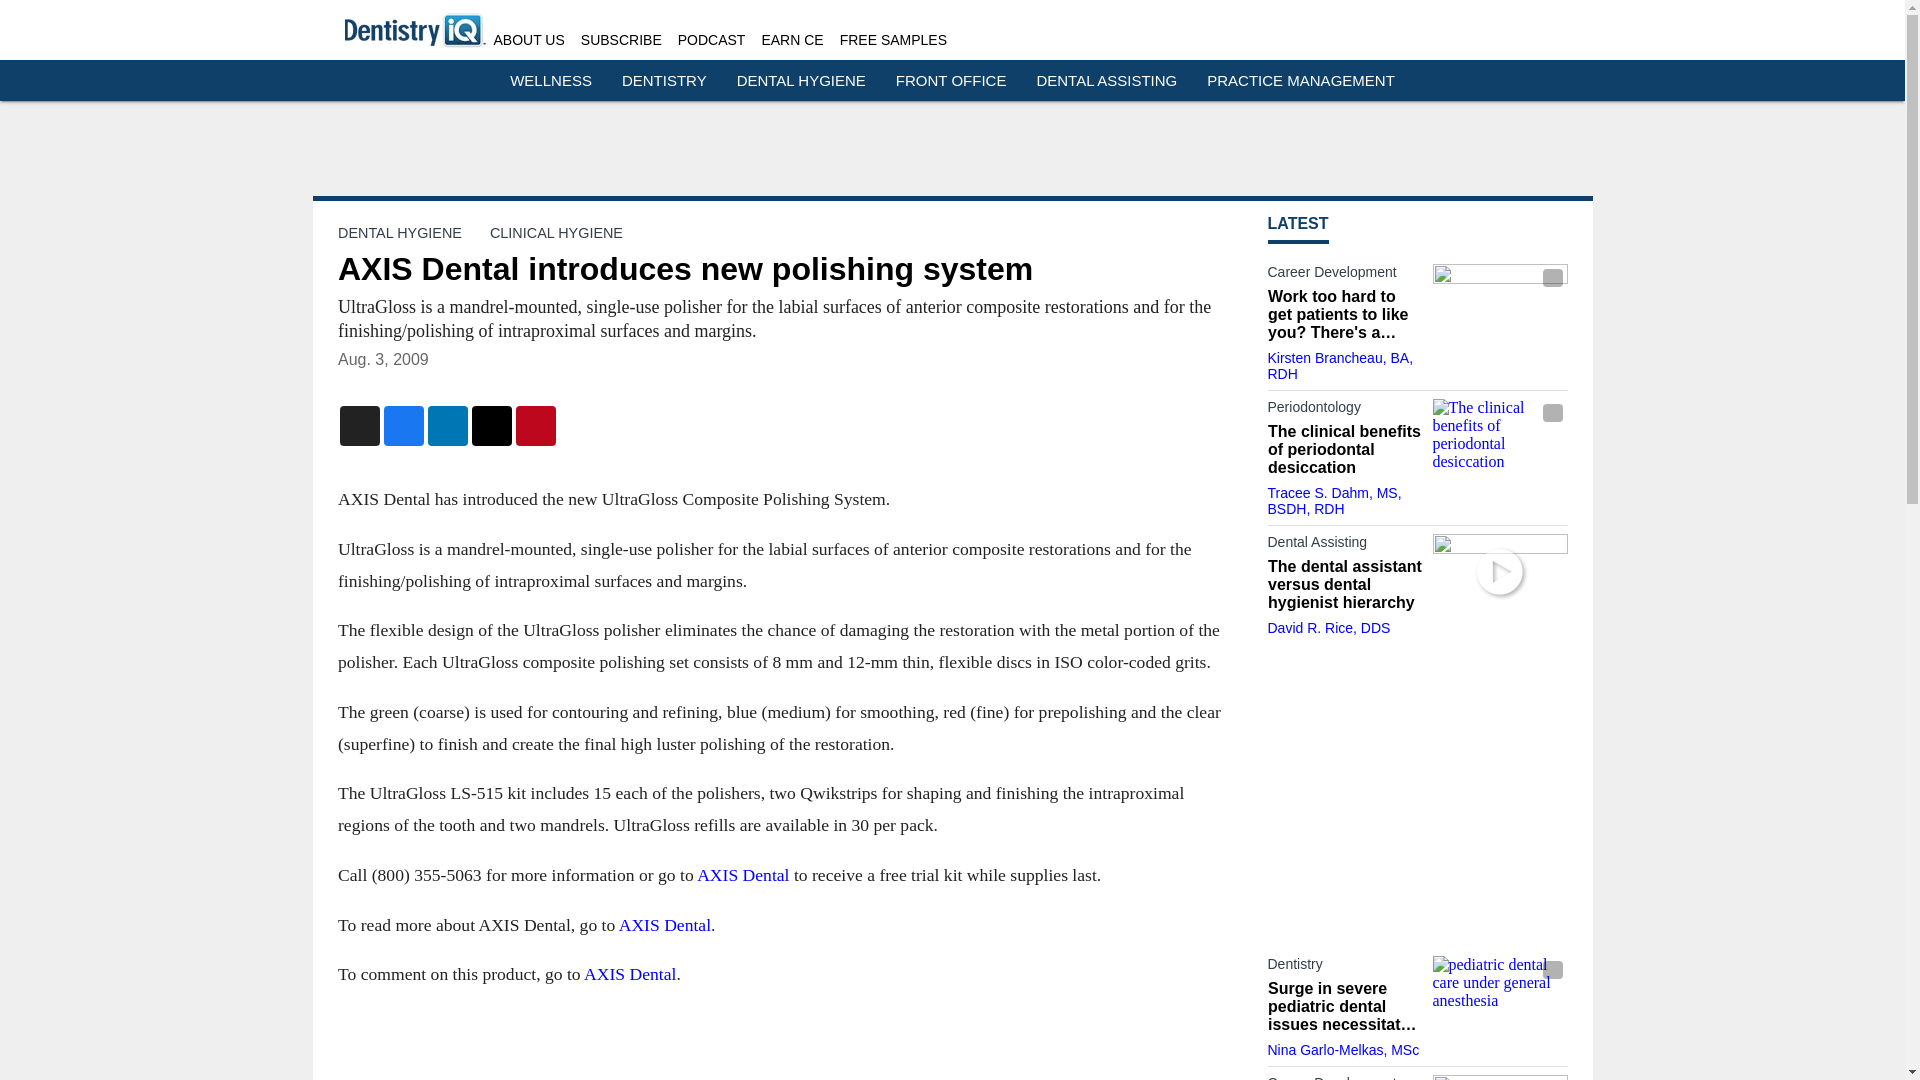 Image resolution: width=1920 pixels, height=1080 pixels. I want to click on Tracee S. Dahm, MS, BSDH, RDH, so click(1334, 500).